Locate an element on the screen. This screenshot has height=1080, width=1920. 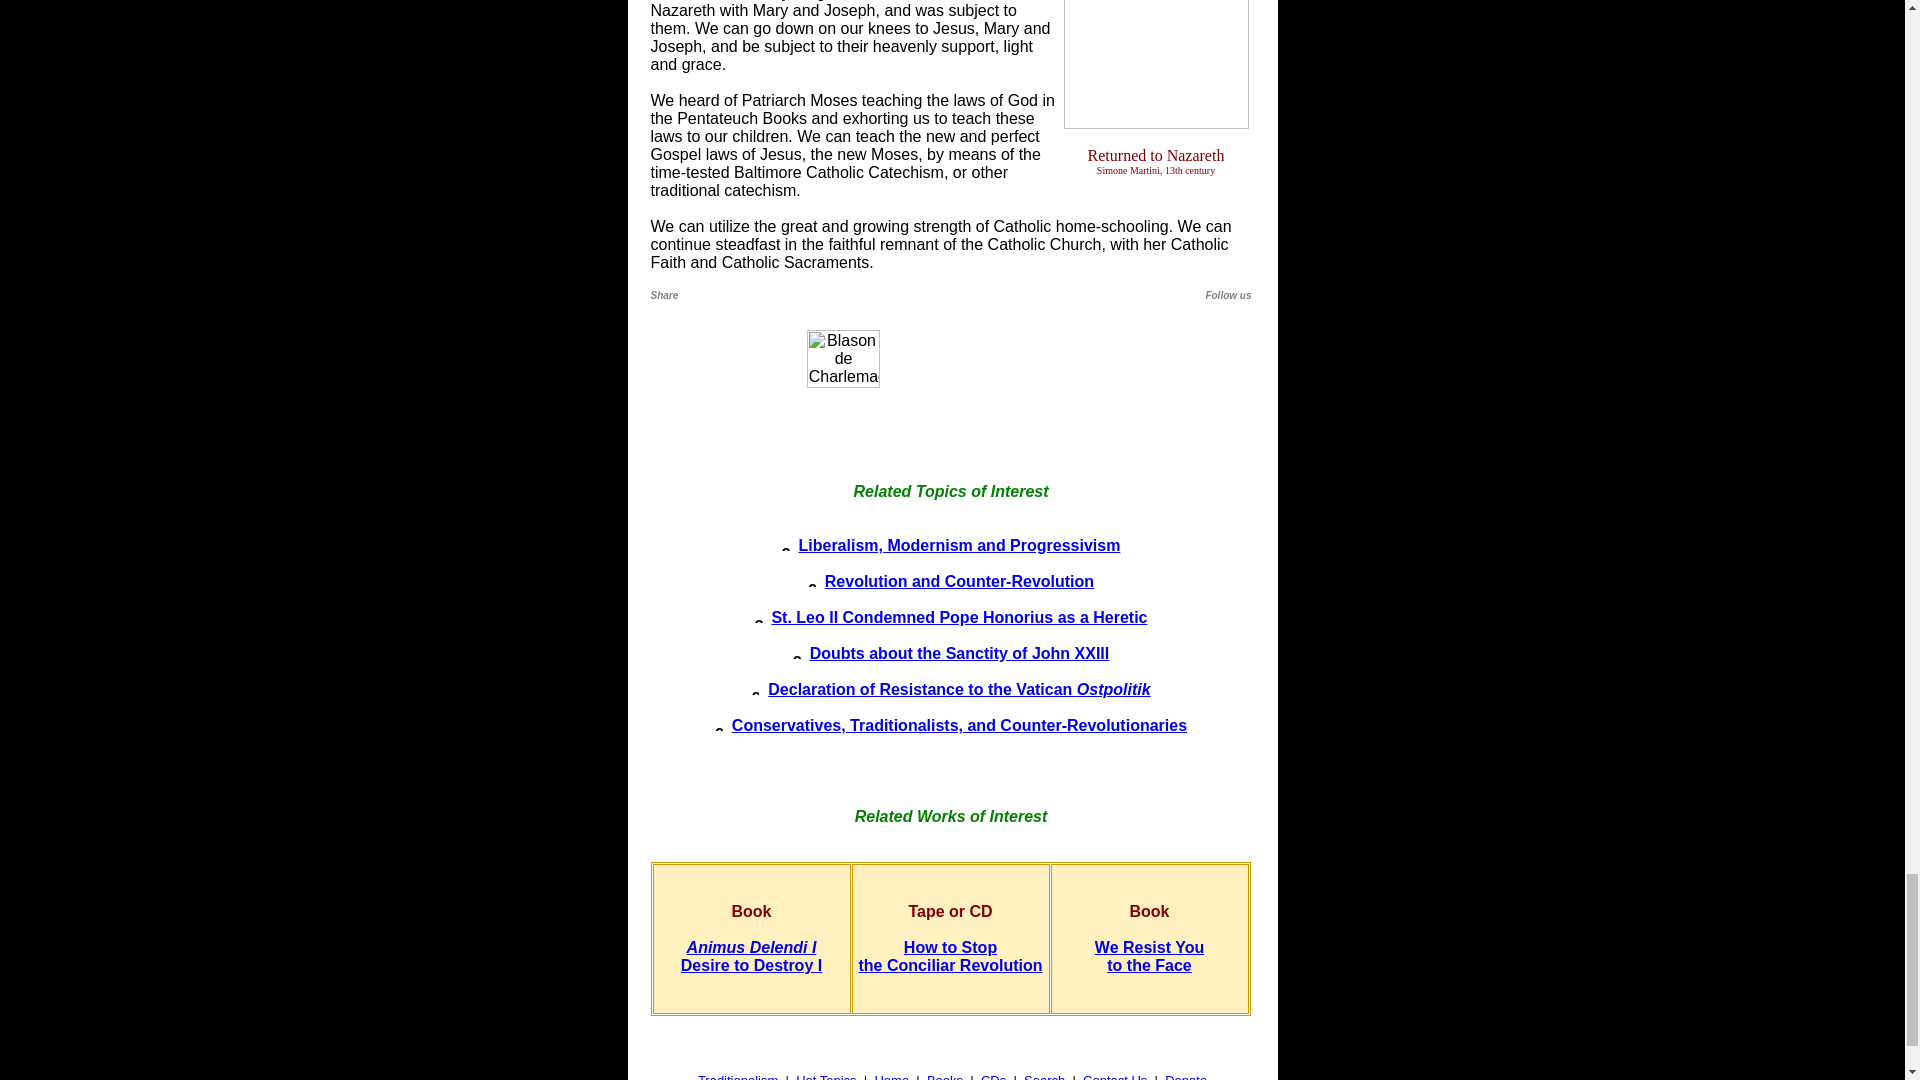
Traditionalism is located at coordinates (960, 653).